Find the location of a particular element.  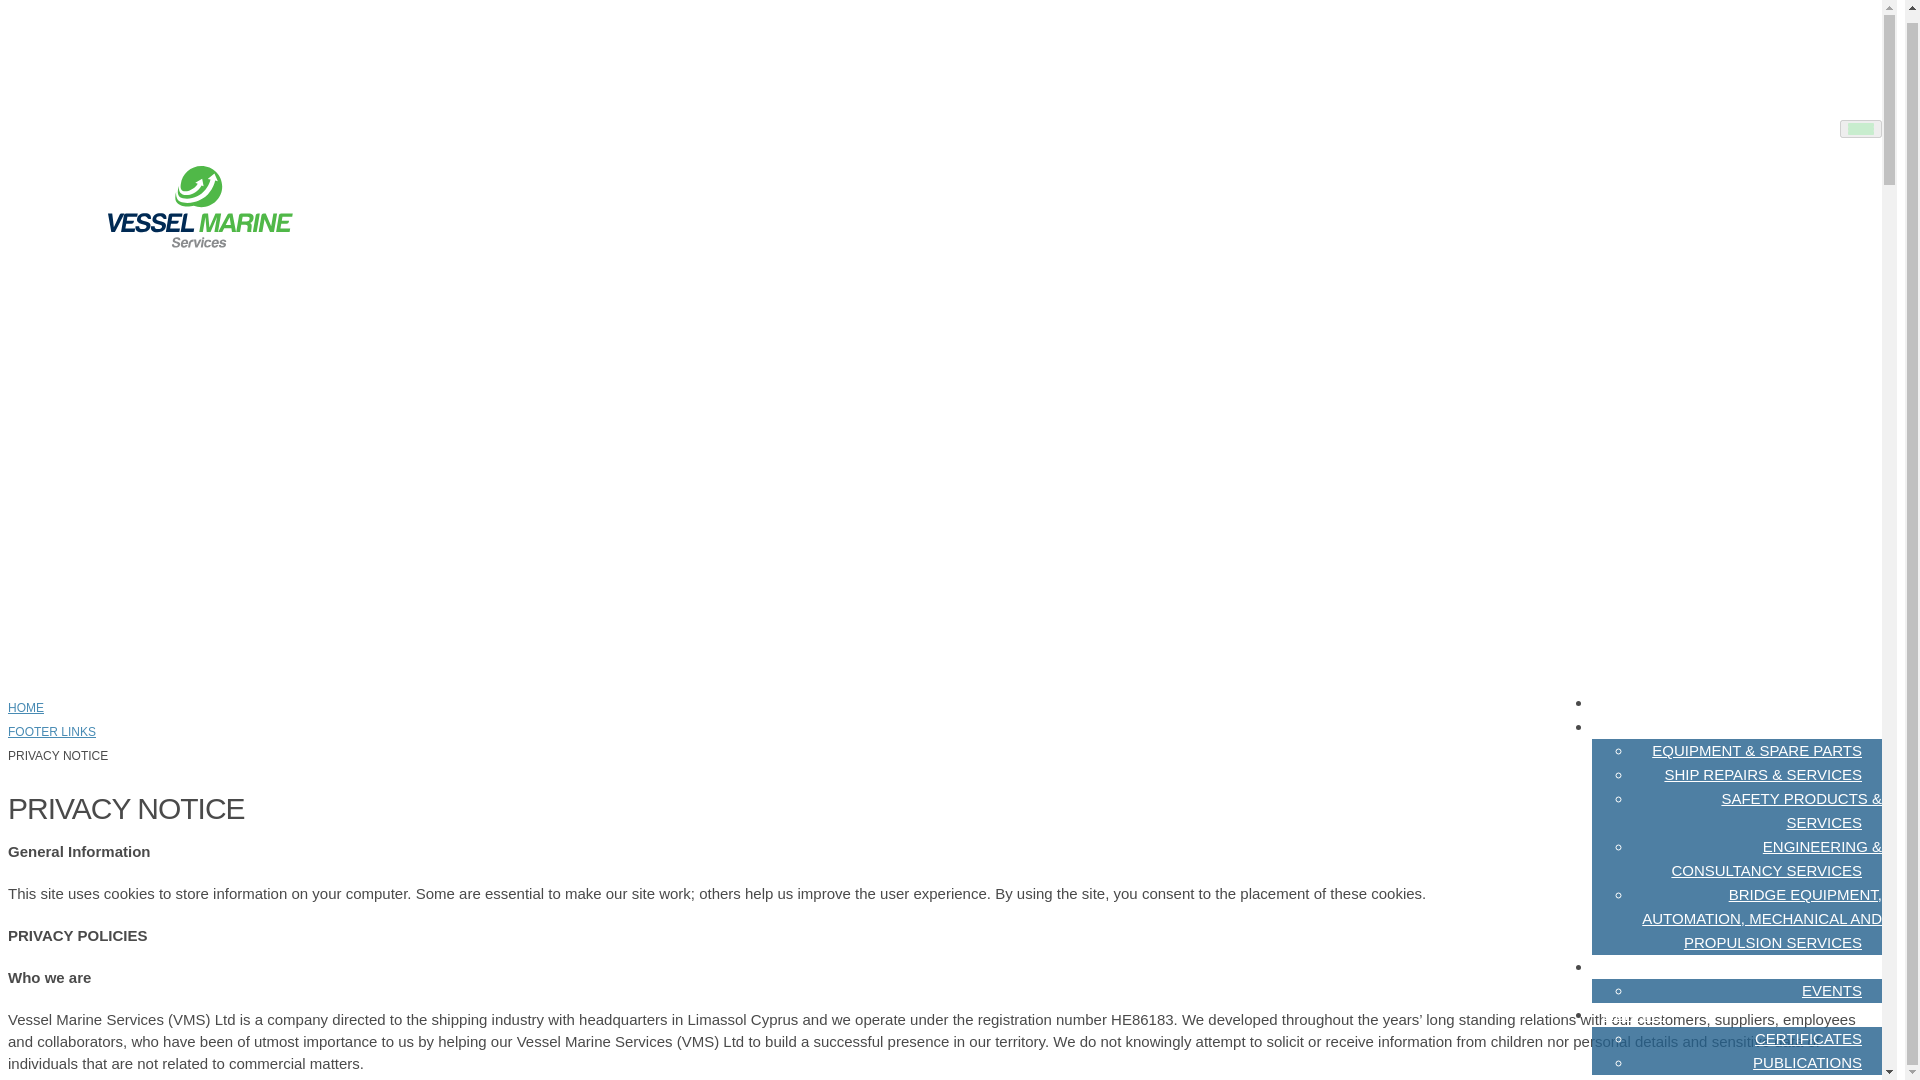

NEWSROOM is located at coordinates (1648, 966).